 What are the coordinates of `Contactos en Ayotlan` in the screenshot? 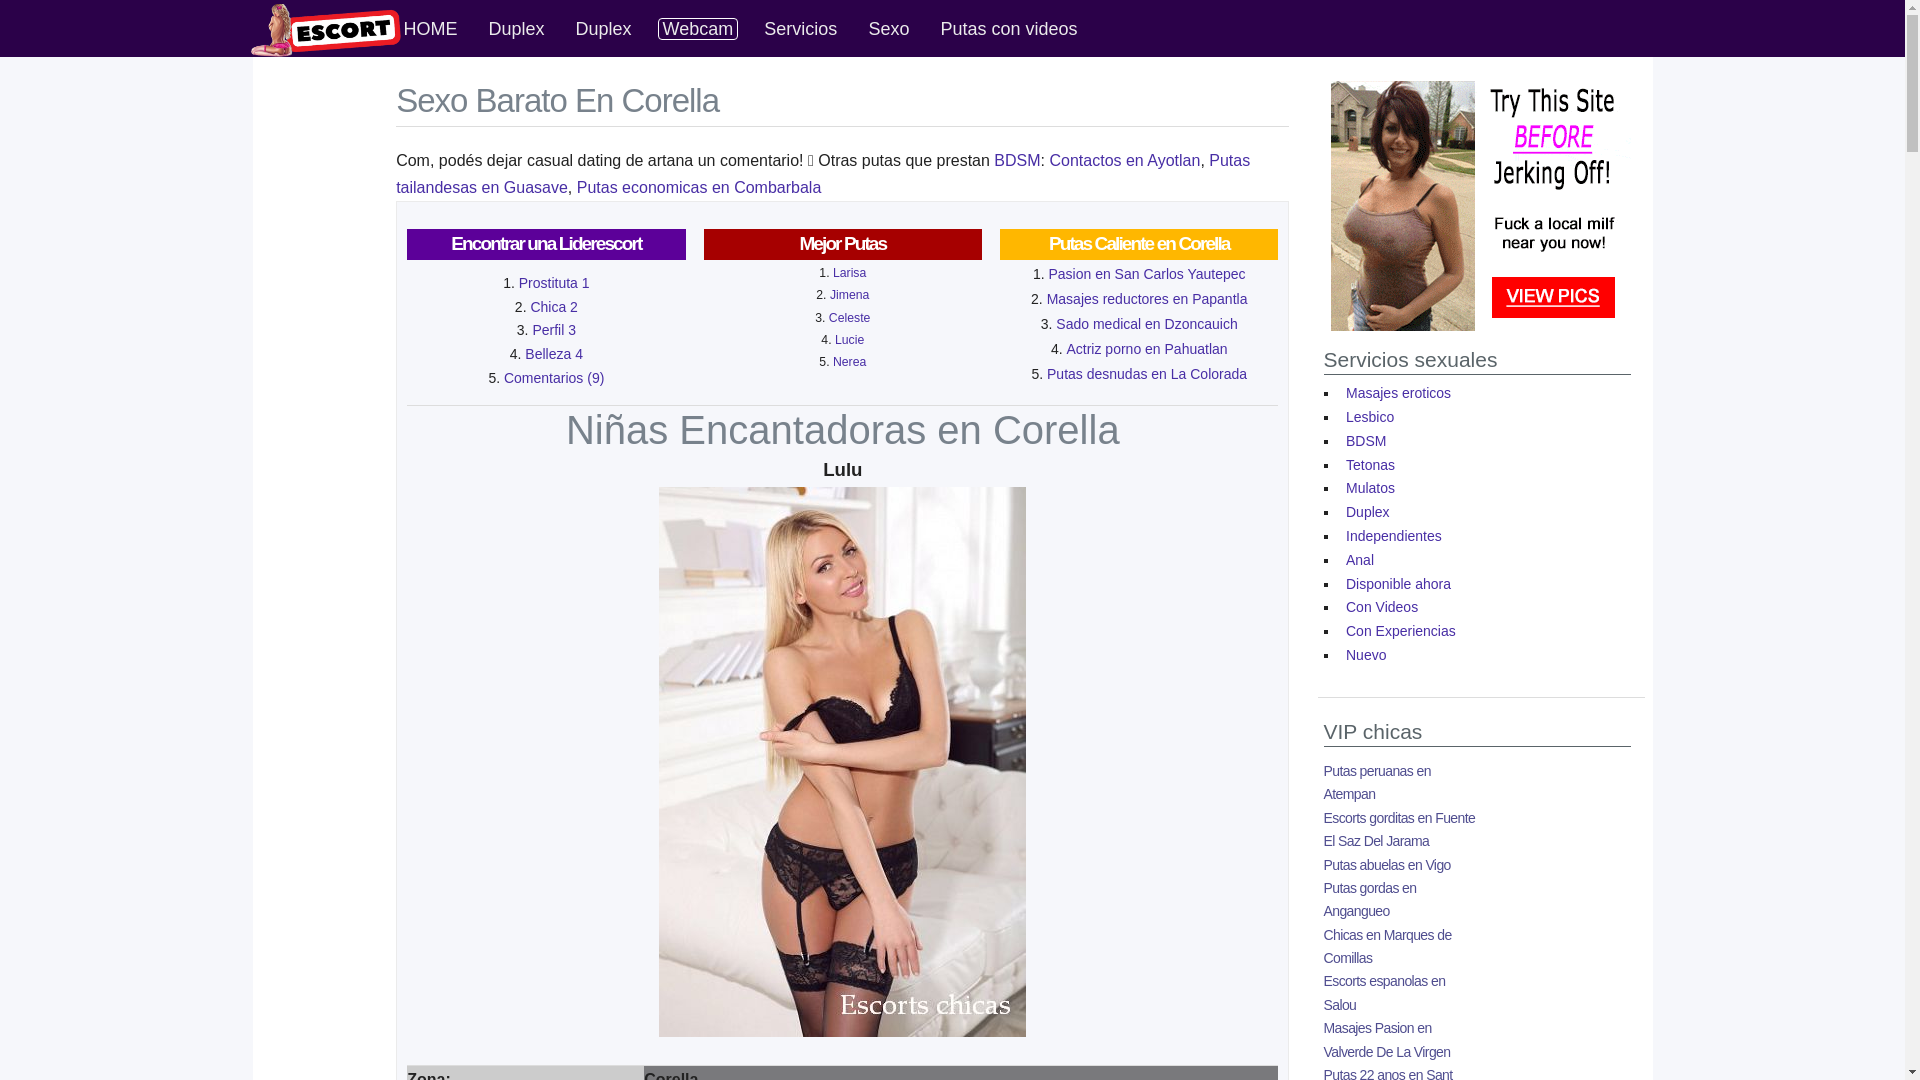 It's located at (1124, 160).